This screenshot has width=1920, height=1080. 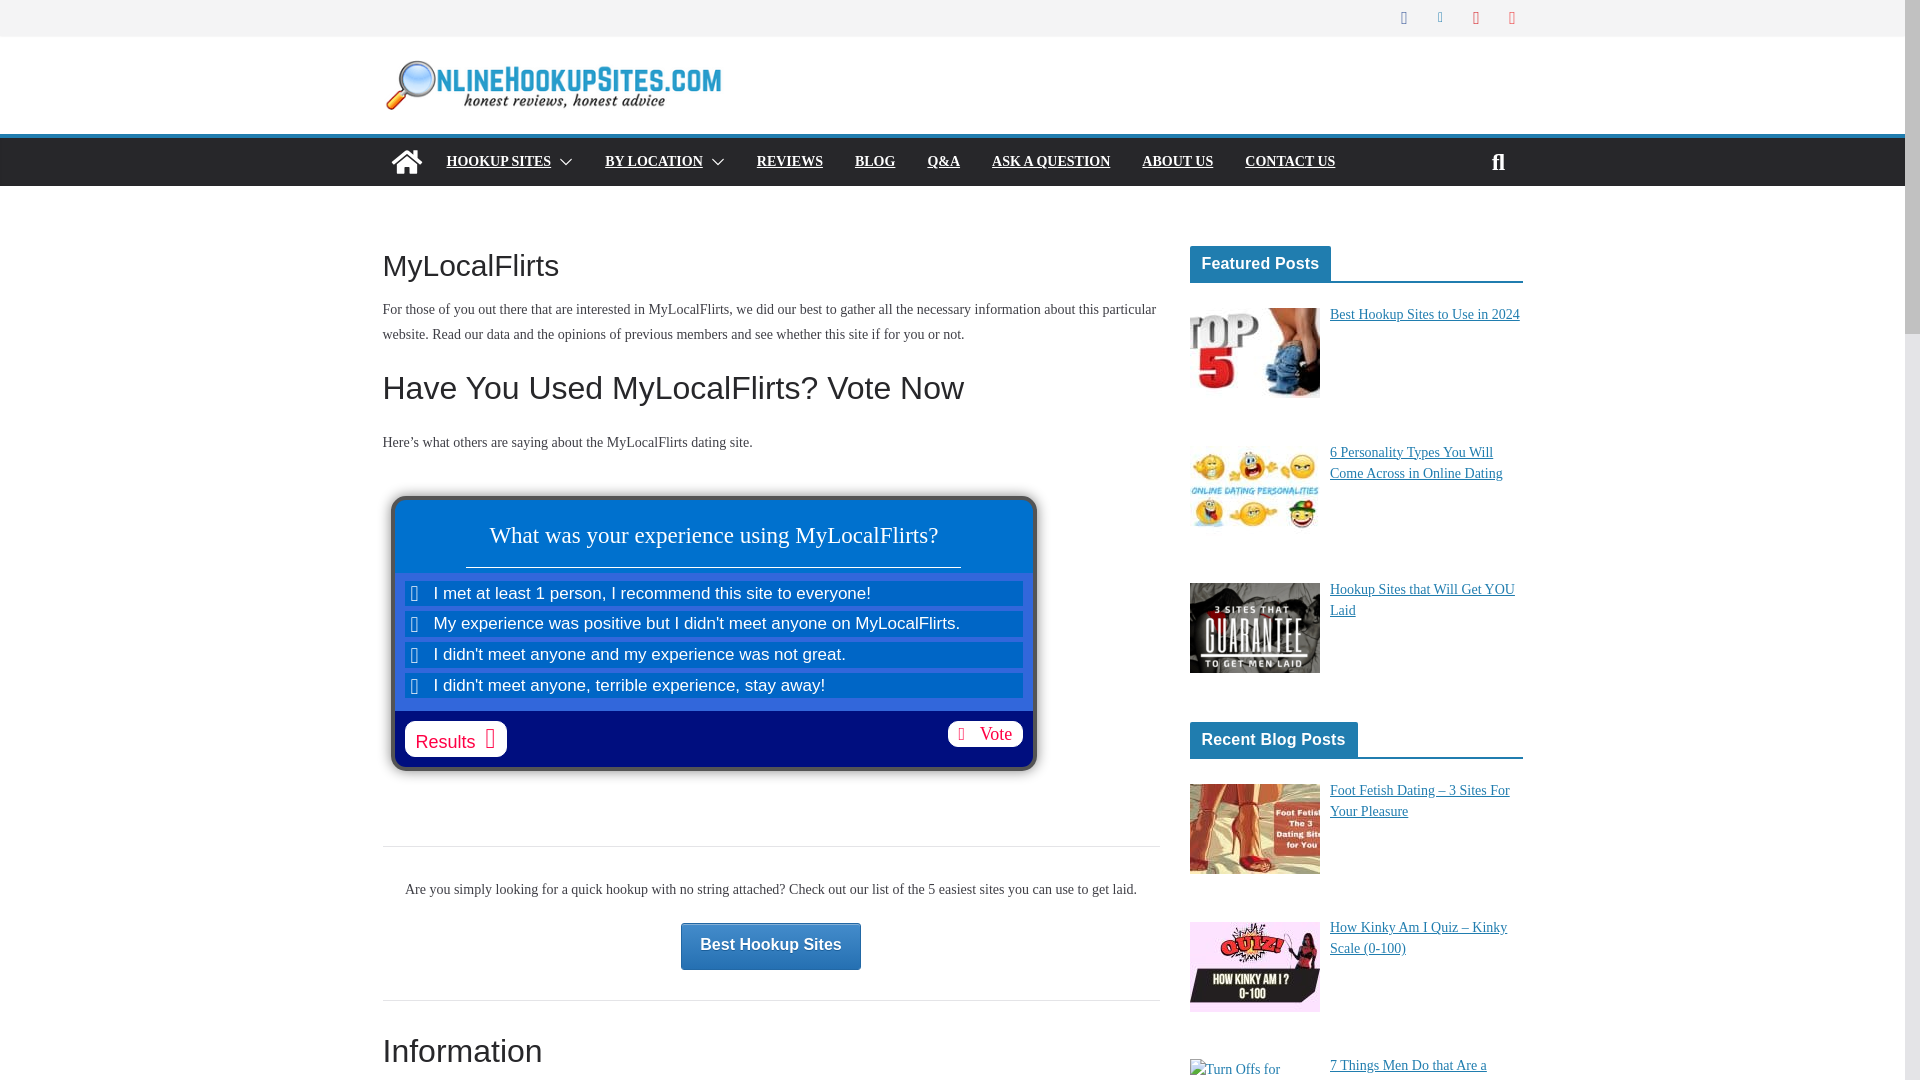 I want to click on Best Hookup Sites, so click(x=770, y=946).